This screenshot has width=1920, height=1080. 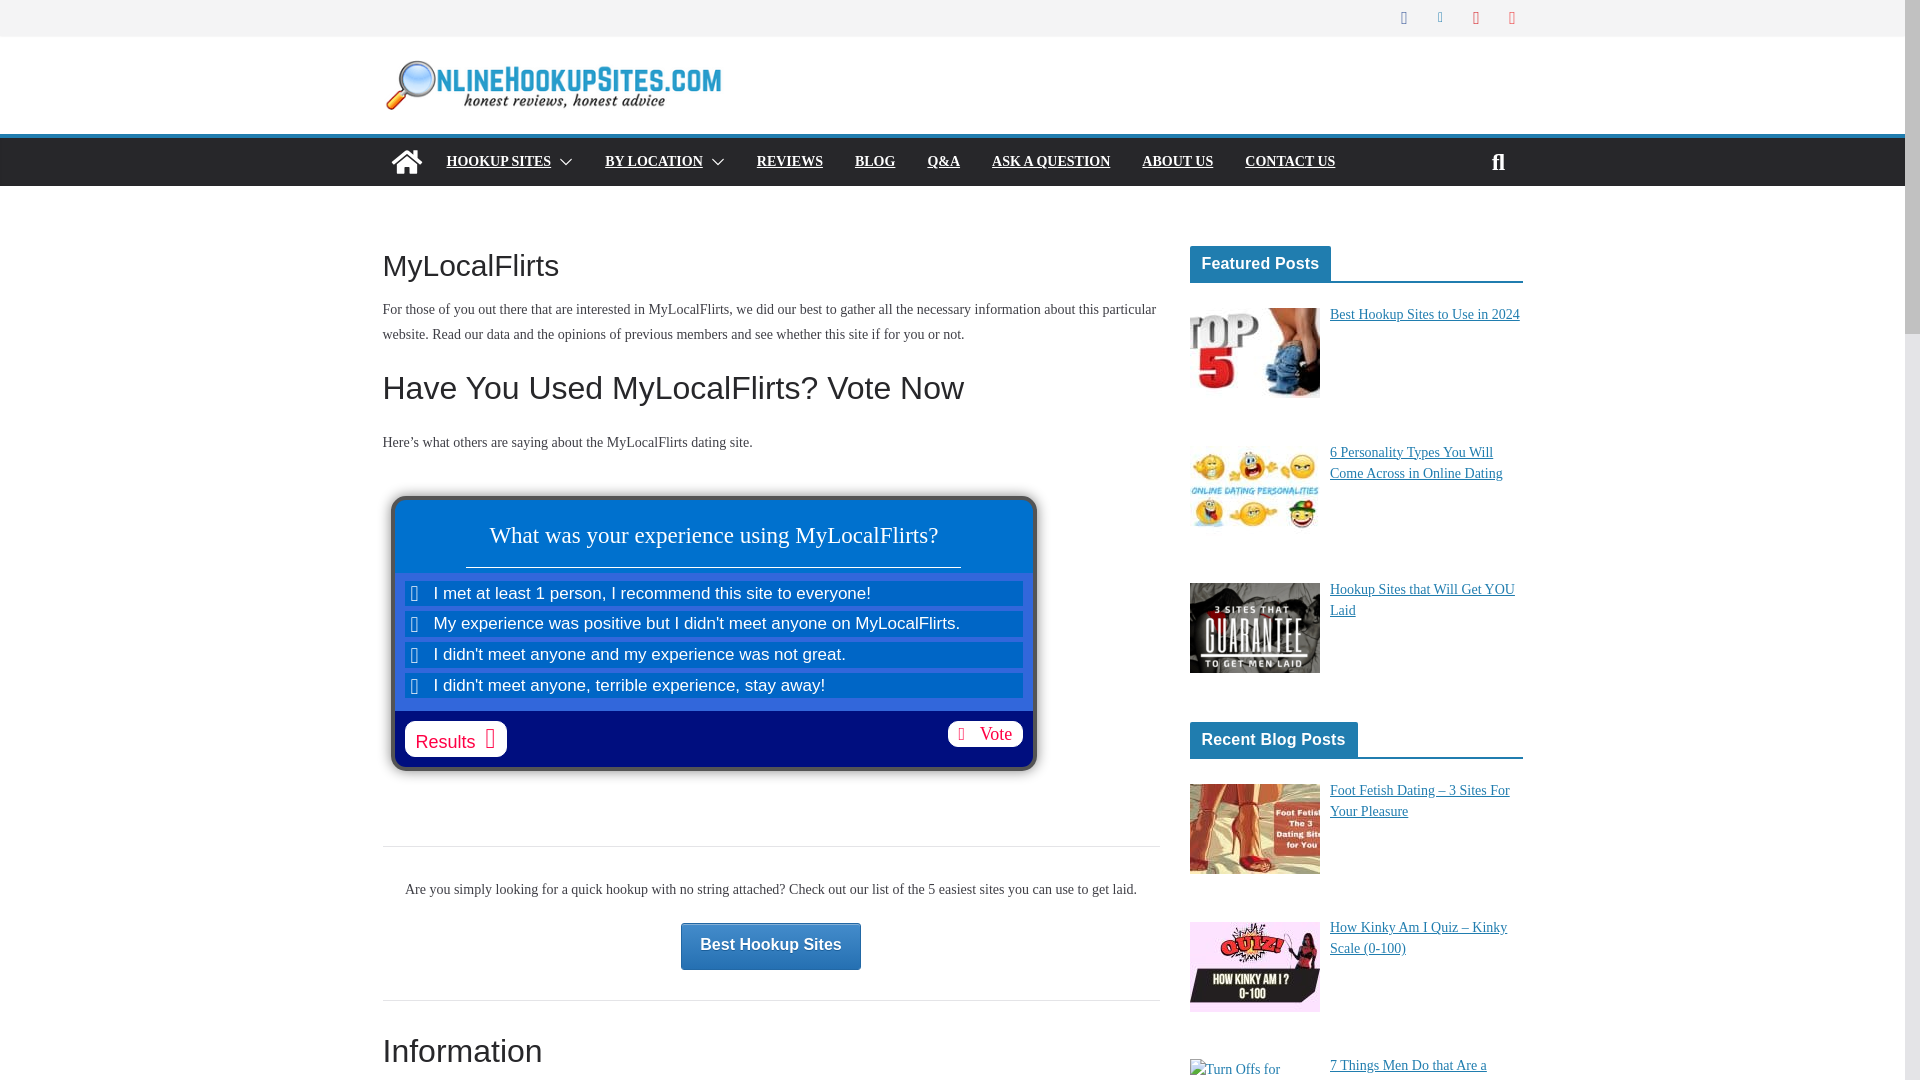 I want to click on Best Hookup Sites, so click(x=770, y=946).